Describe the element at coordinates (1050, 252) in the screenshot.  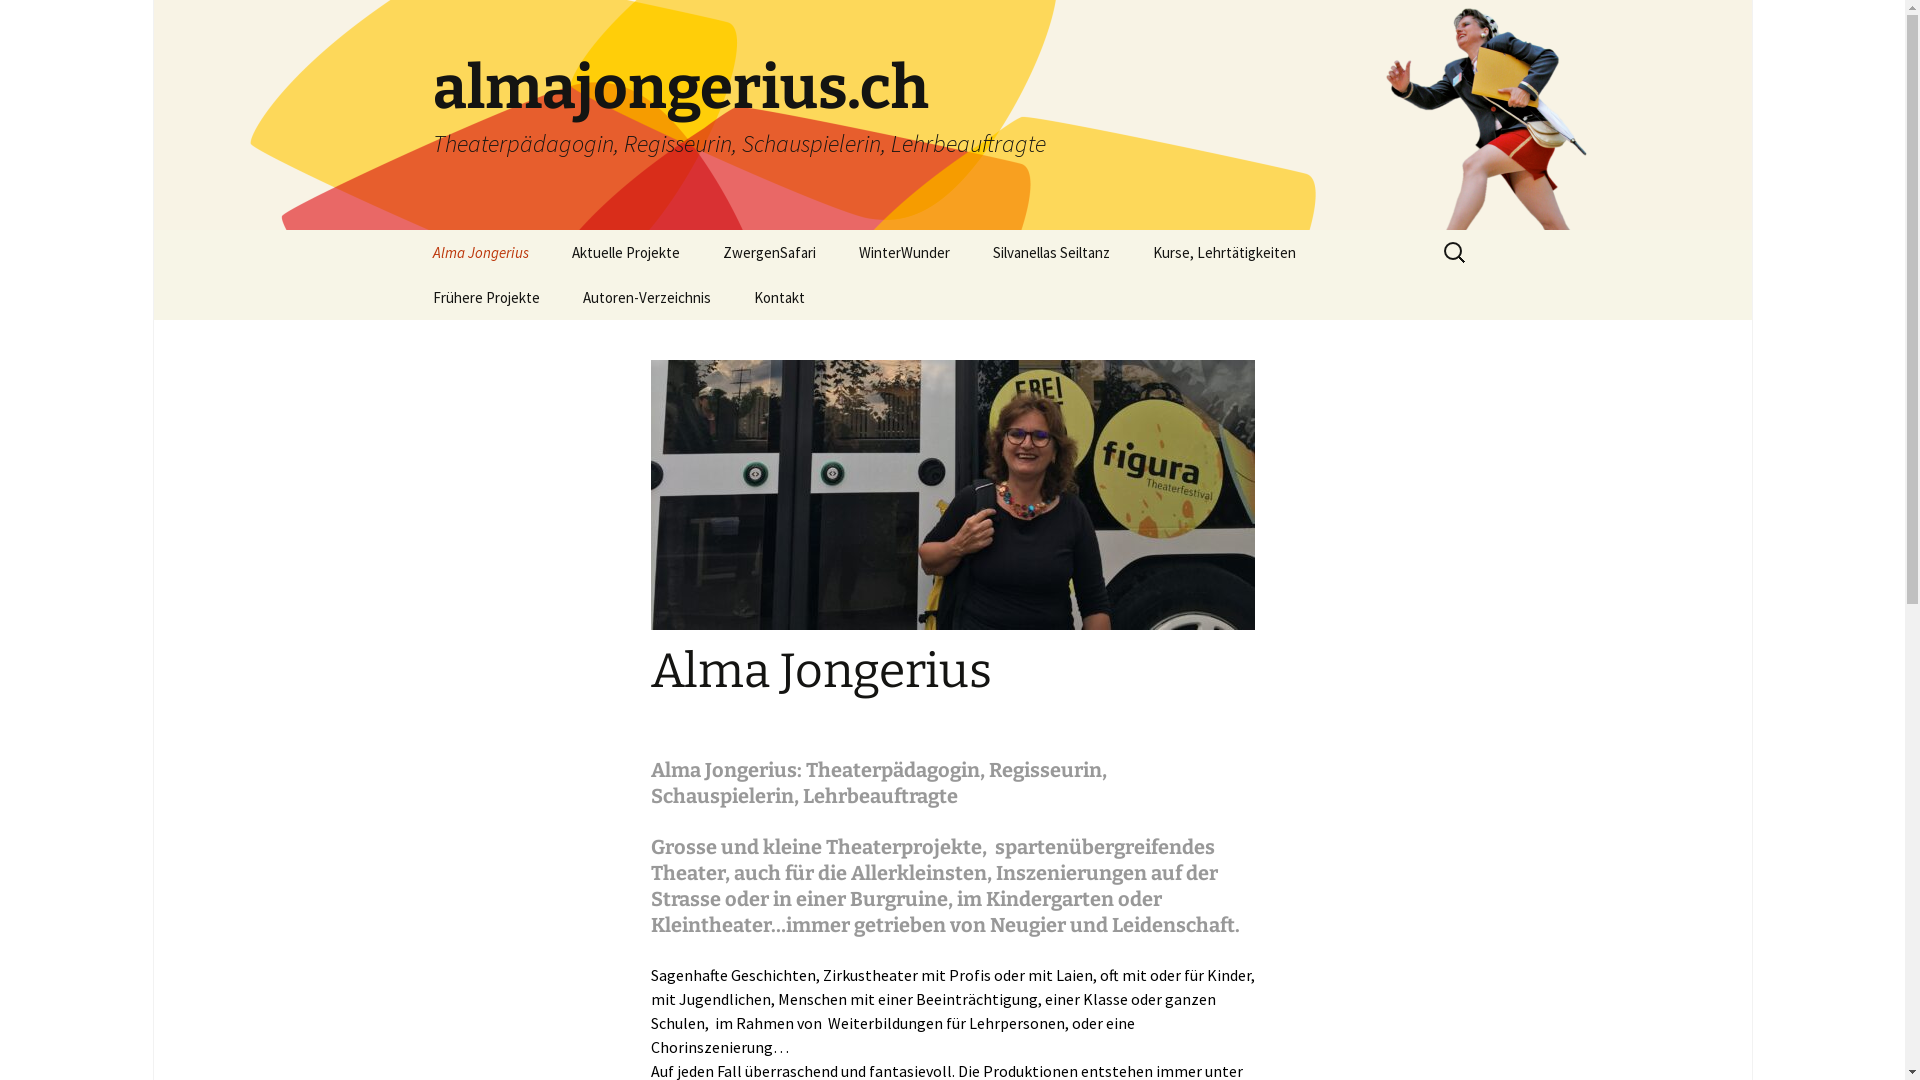
I see `Silvanellas Seiltanz` at that location.